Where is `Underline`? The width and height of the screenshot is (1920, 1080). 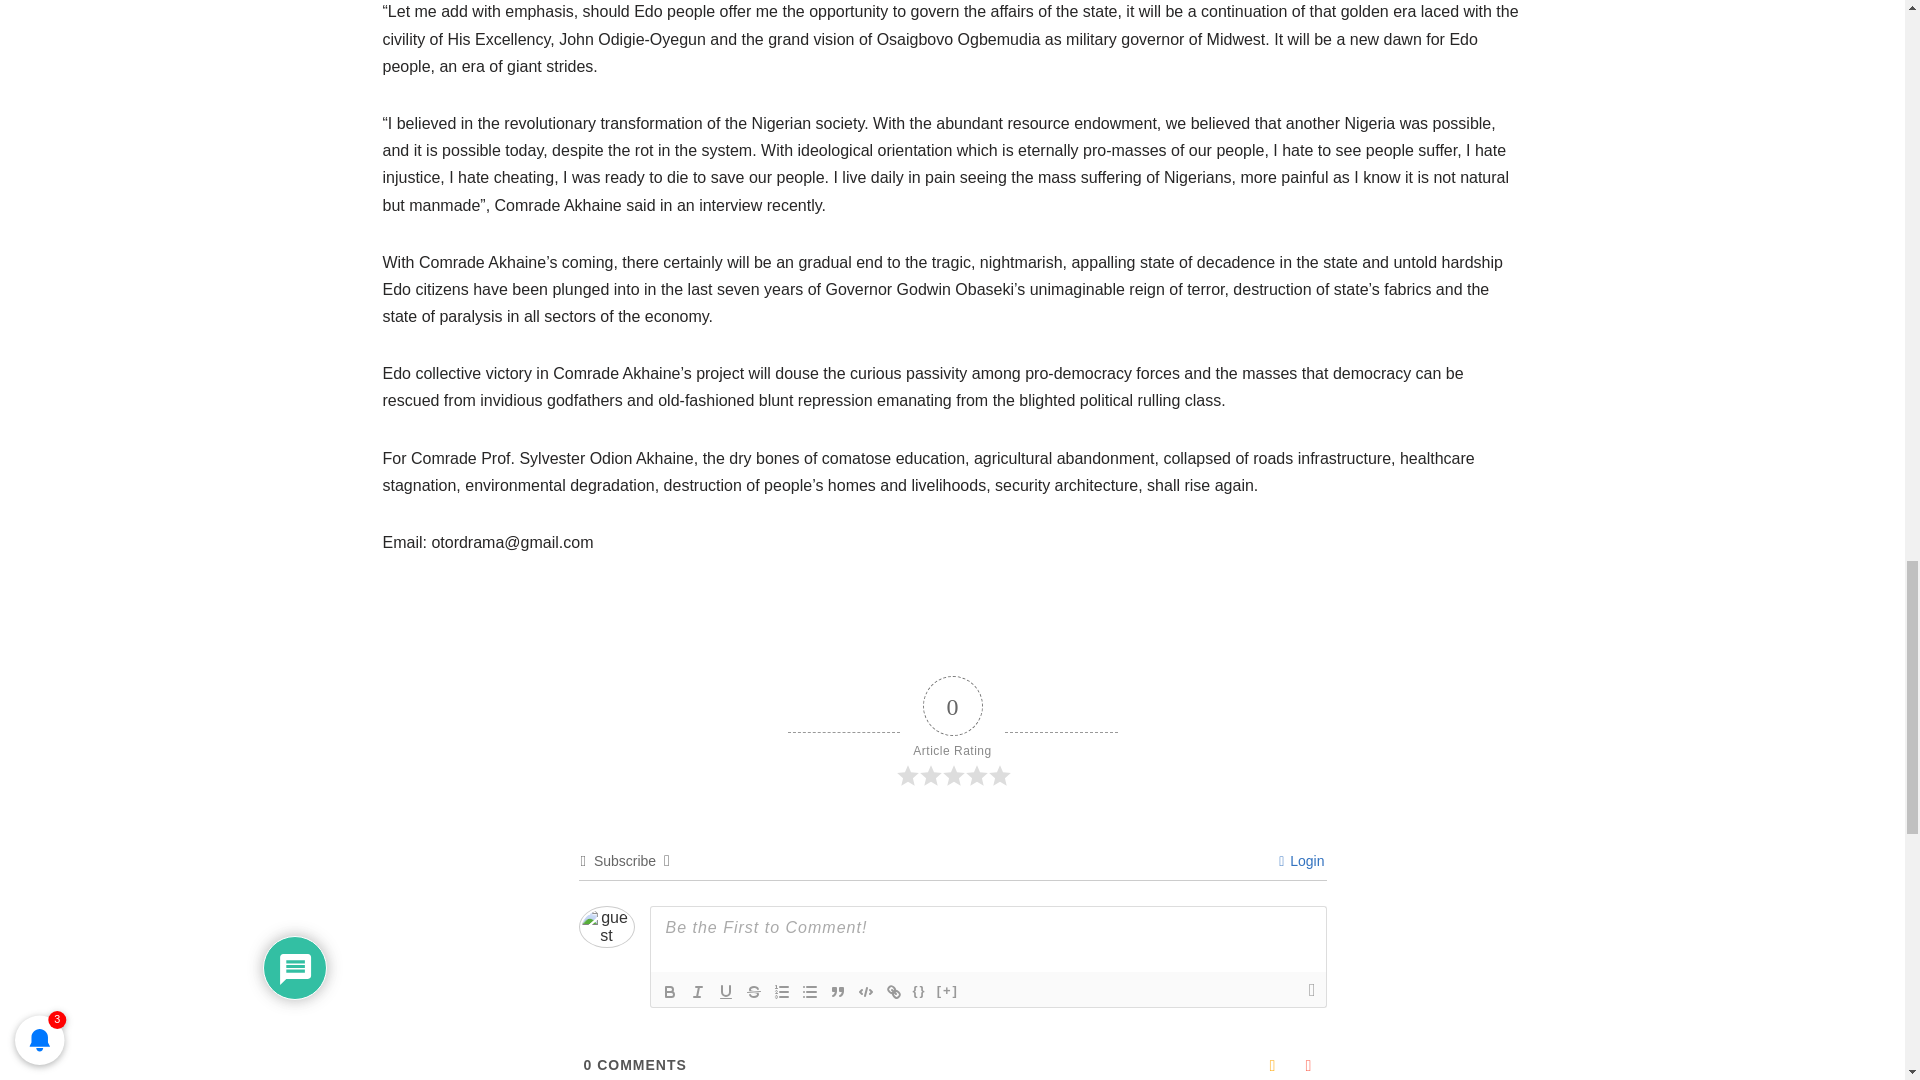
Underline is located at coordinates (726, 992).